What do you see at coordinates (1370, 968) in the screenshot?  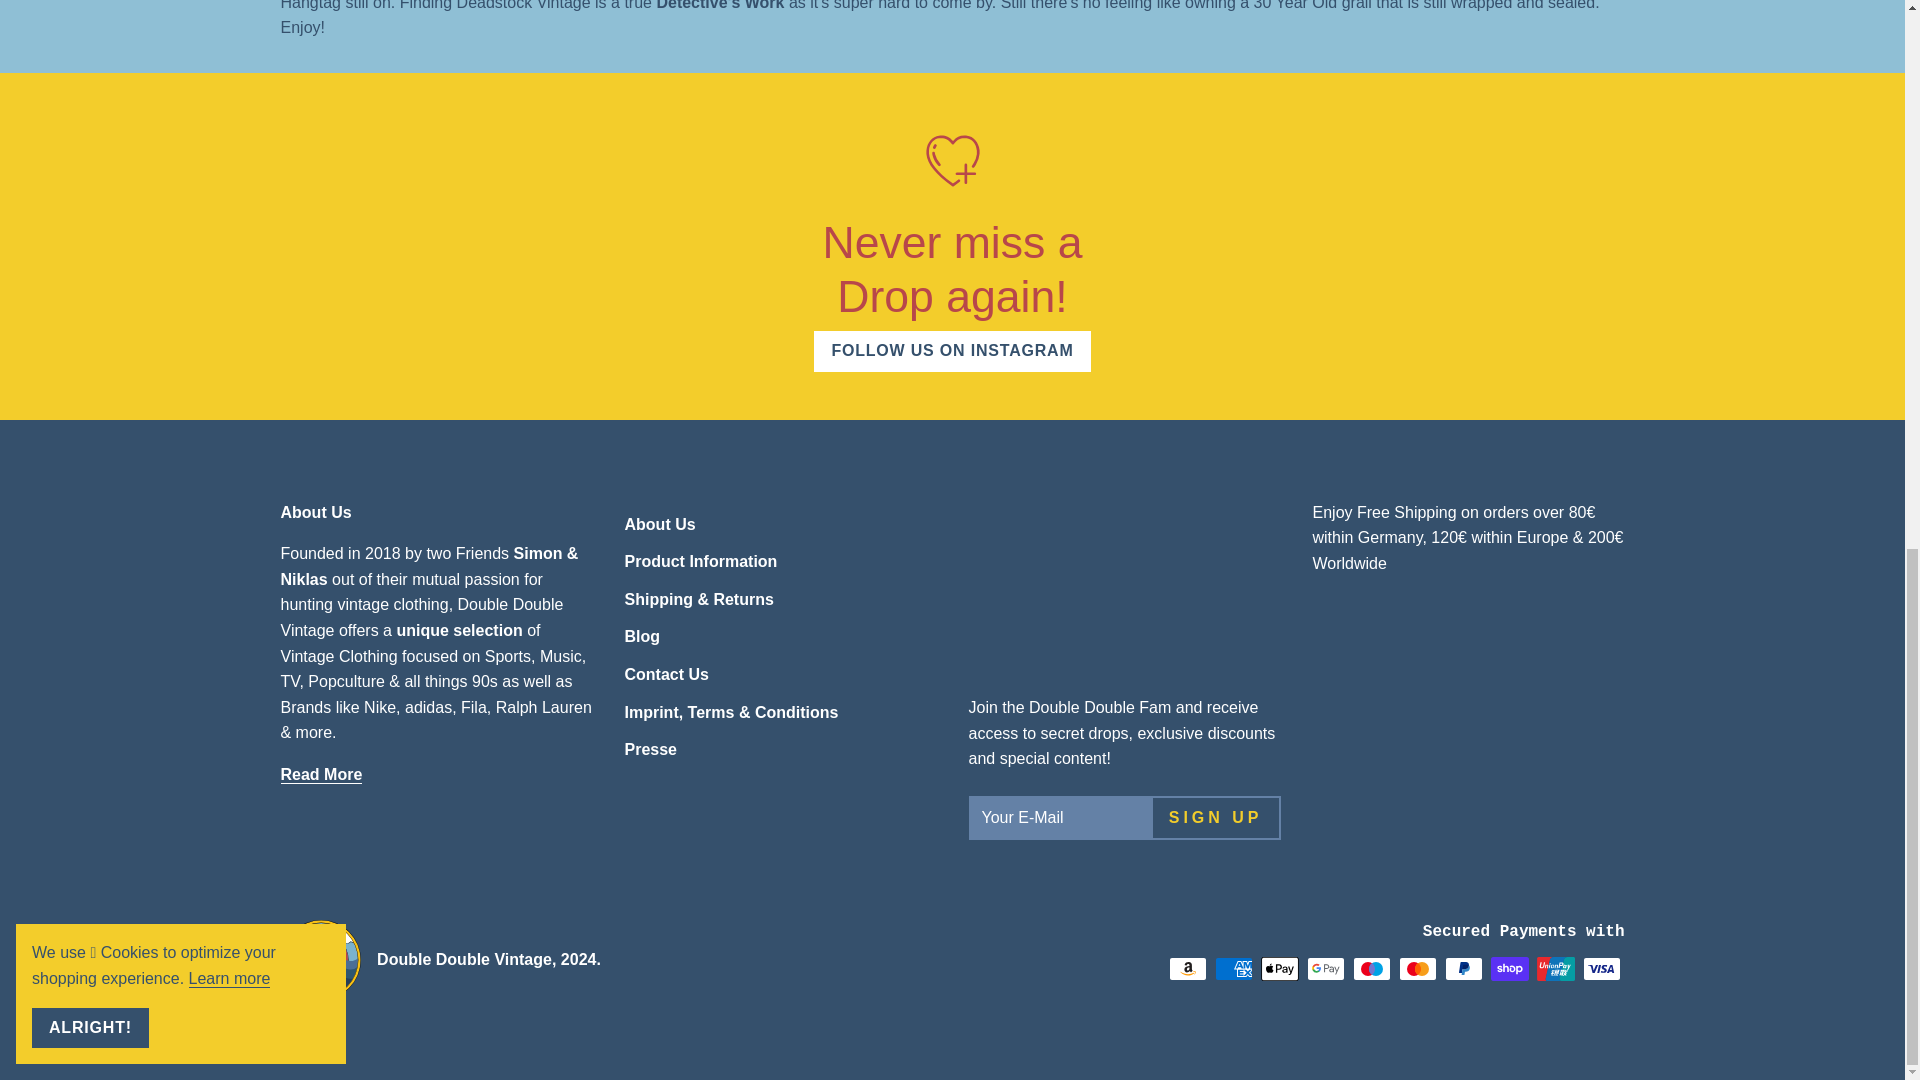 I see `Maestro` at bounding box center [1370, 968].